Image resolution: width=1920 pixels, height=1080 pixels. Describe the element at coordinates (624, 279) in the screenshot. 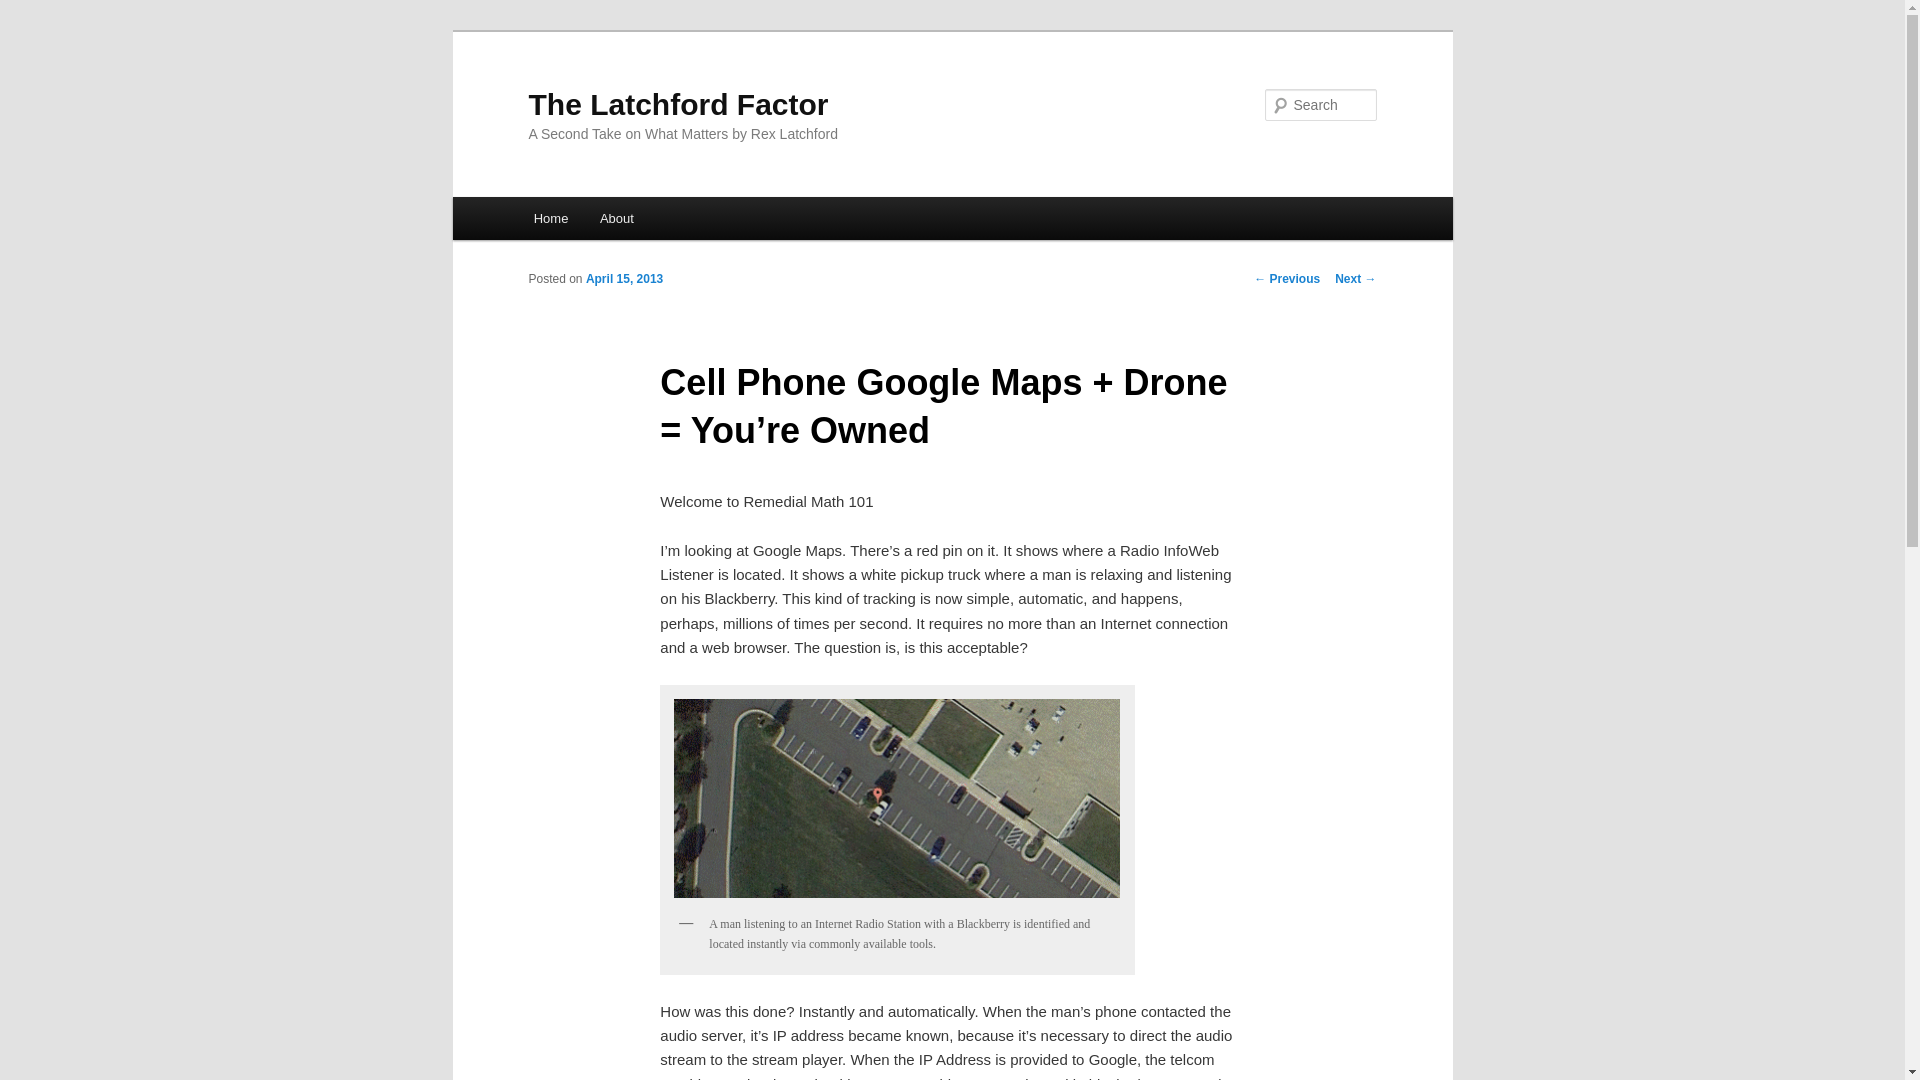

I see `5:38 pm` at that location.